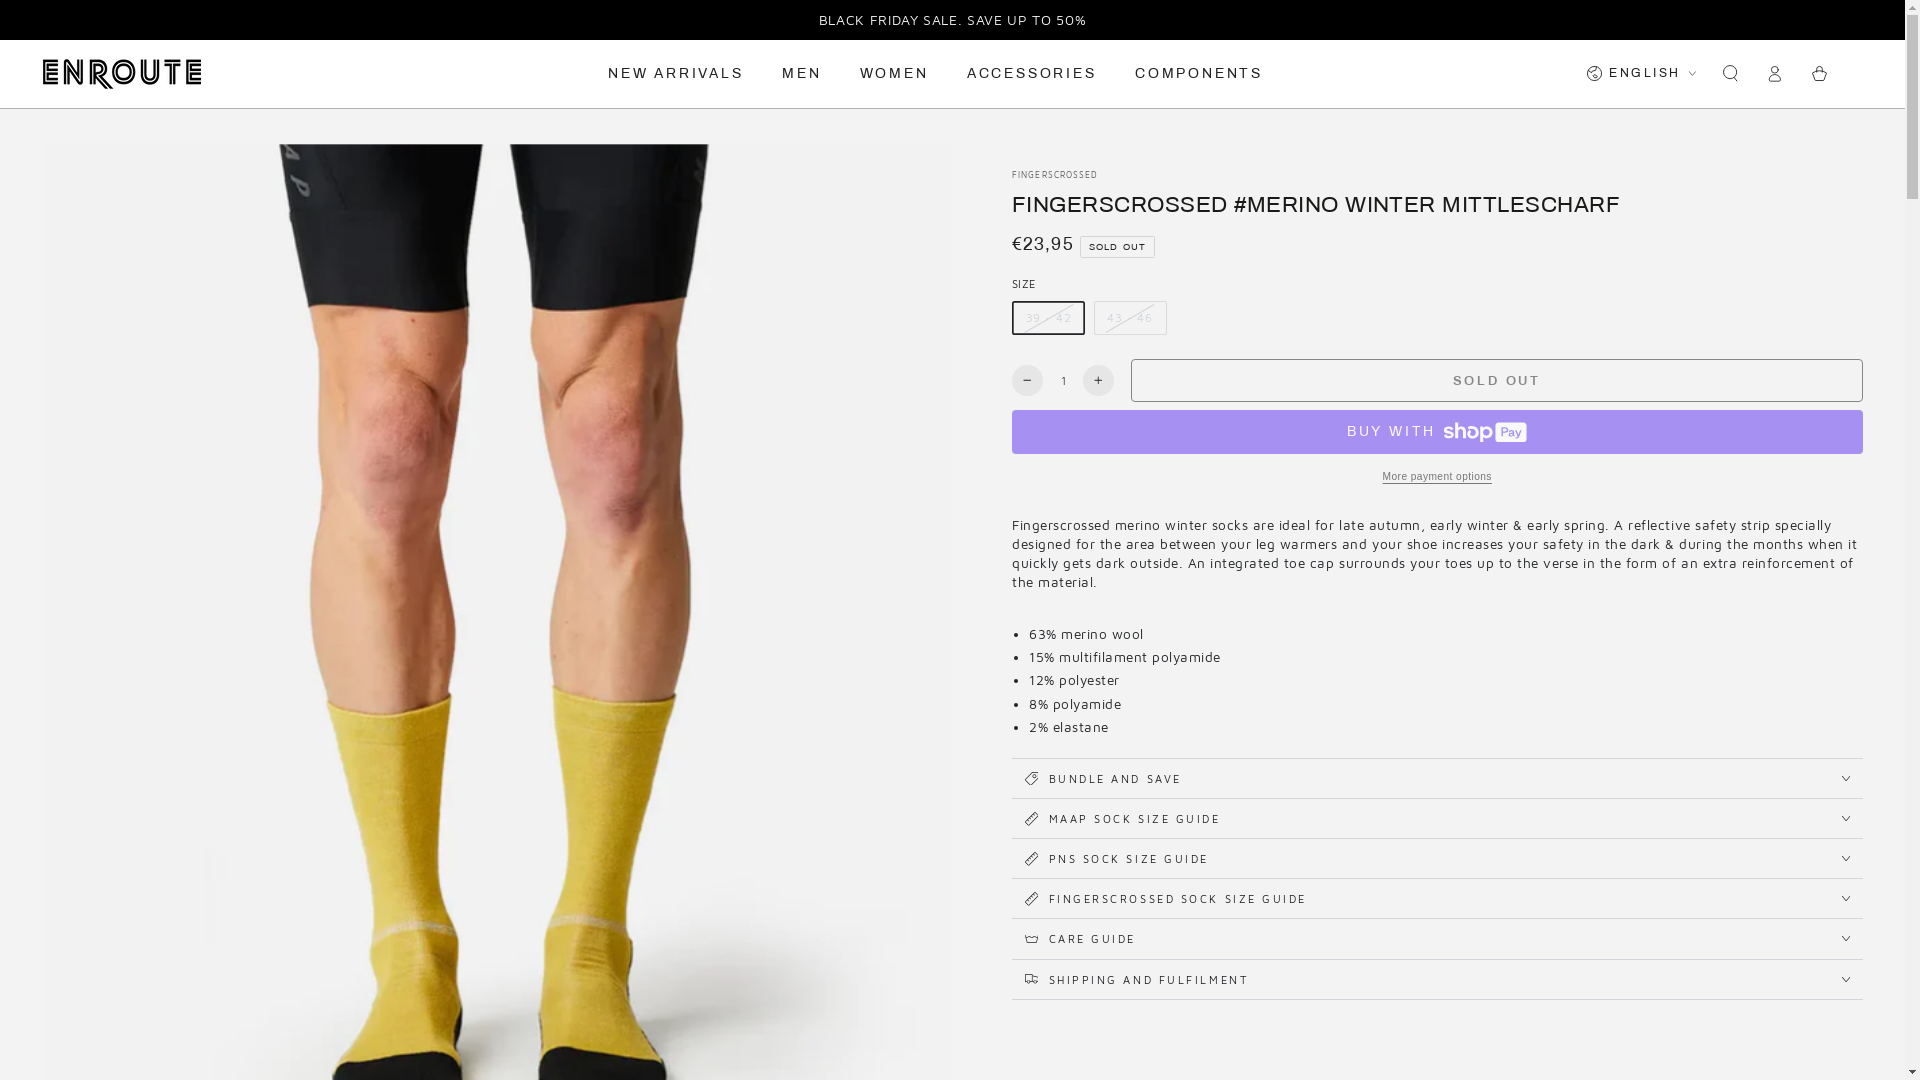 The width and height of the screenshot is (1920, 1080). What do you see at coordinates (144, 164) in the screenshot?
I see `SKIP TO PRODUCT INFORMATION` at bounding box center [144, 164].